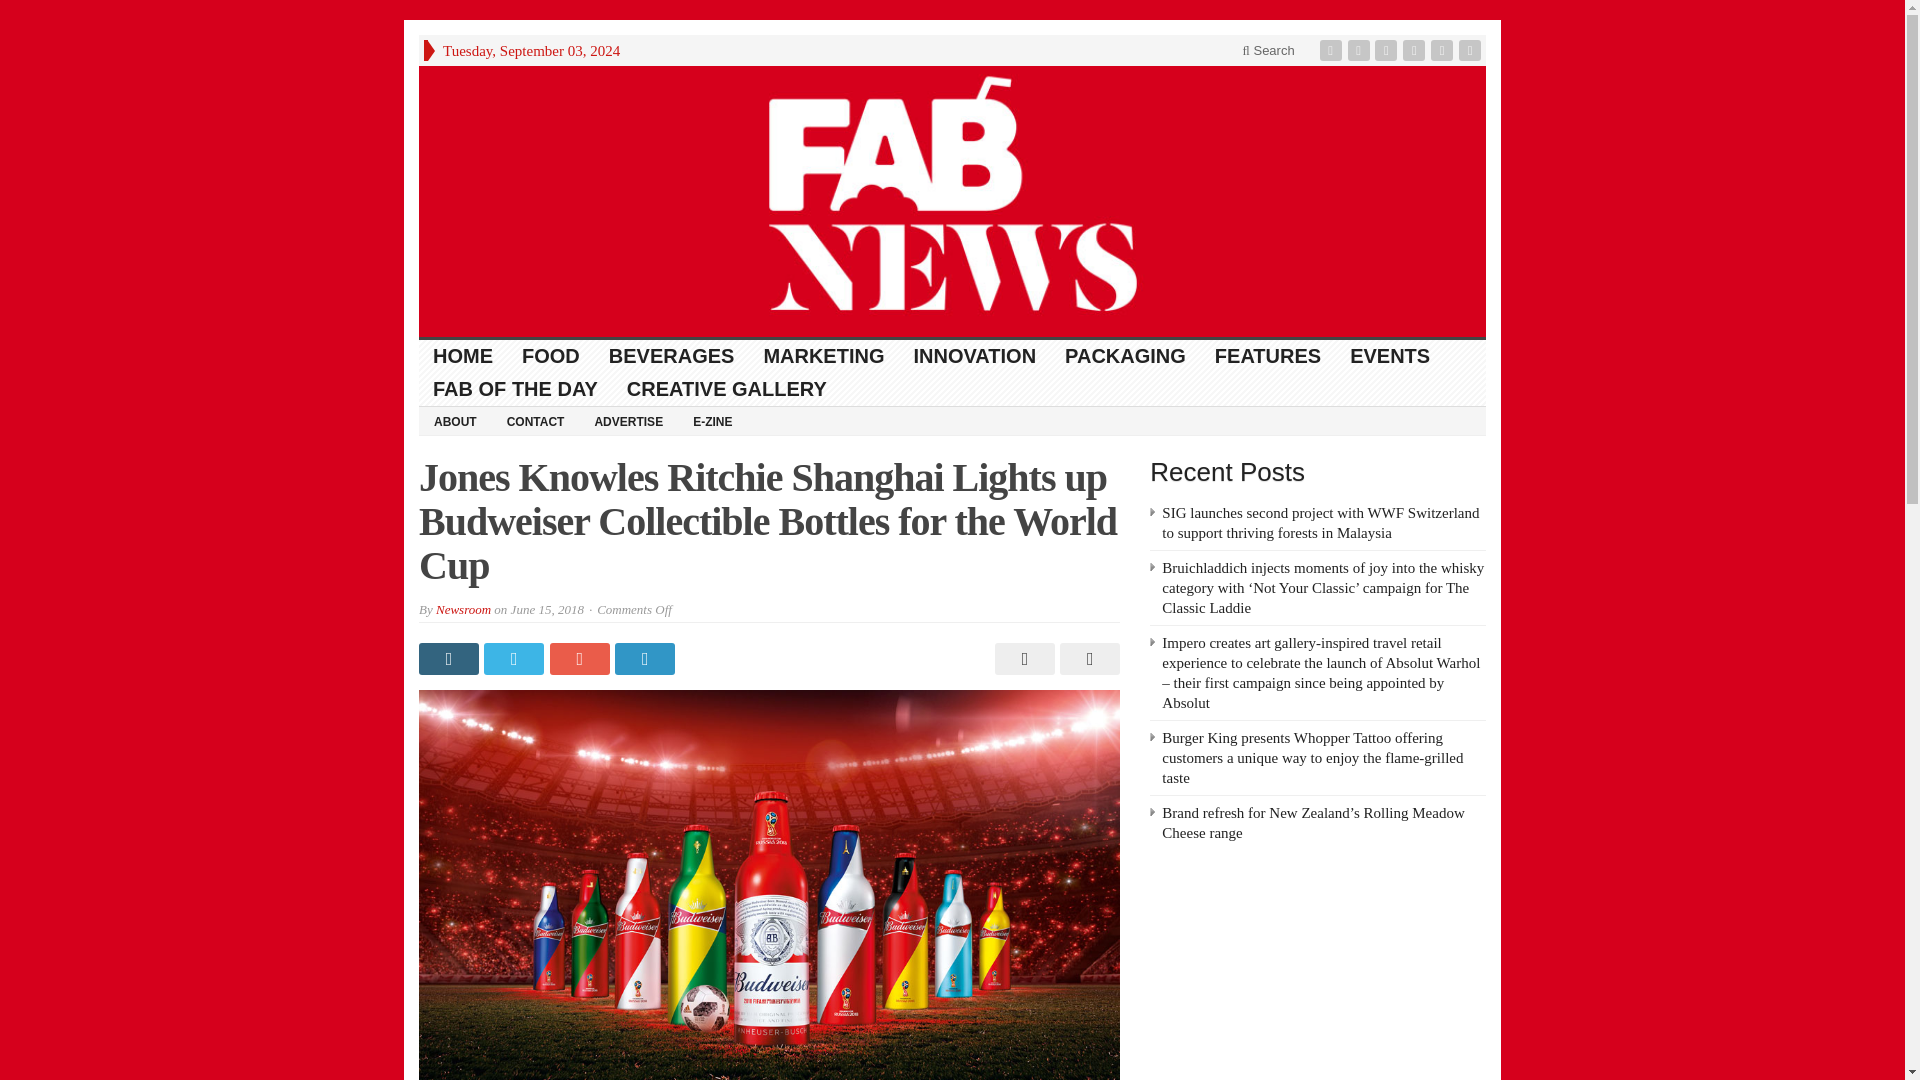 The width and height of the screenshot is (1920, 1080). I want to click on Share on LinkedIn, so click(646, 658).